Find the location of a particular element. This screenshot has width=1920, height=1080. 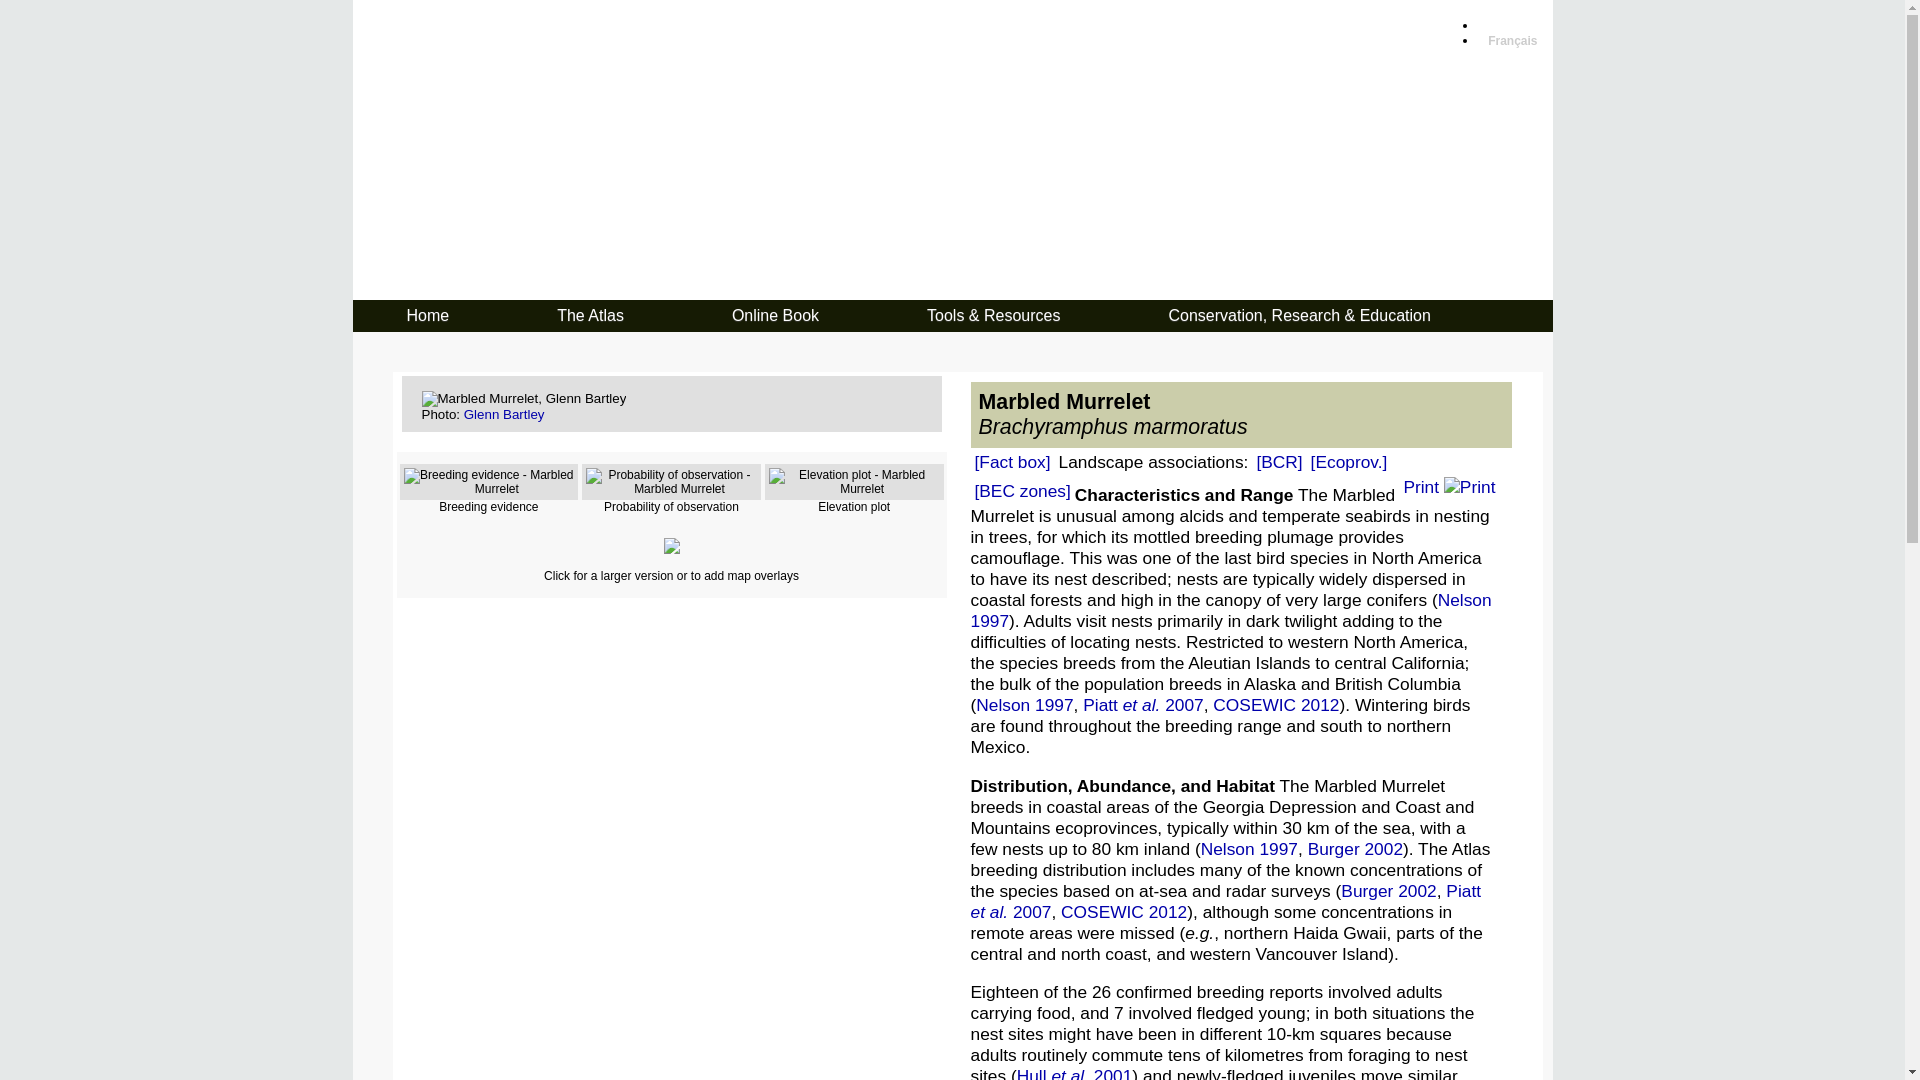

Nelson 1997 is located at coordinates (1230, 610).